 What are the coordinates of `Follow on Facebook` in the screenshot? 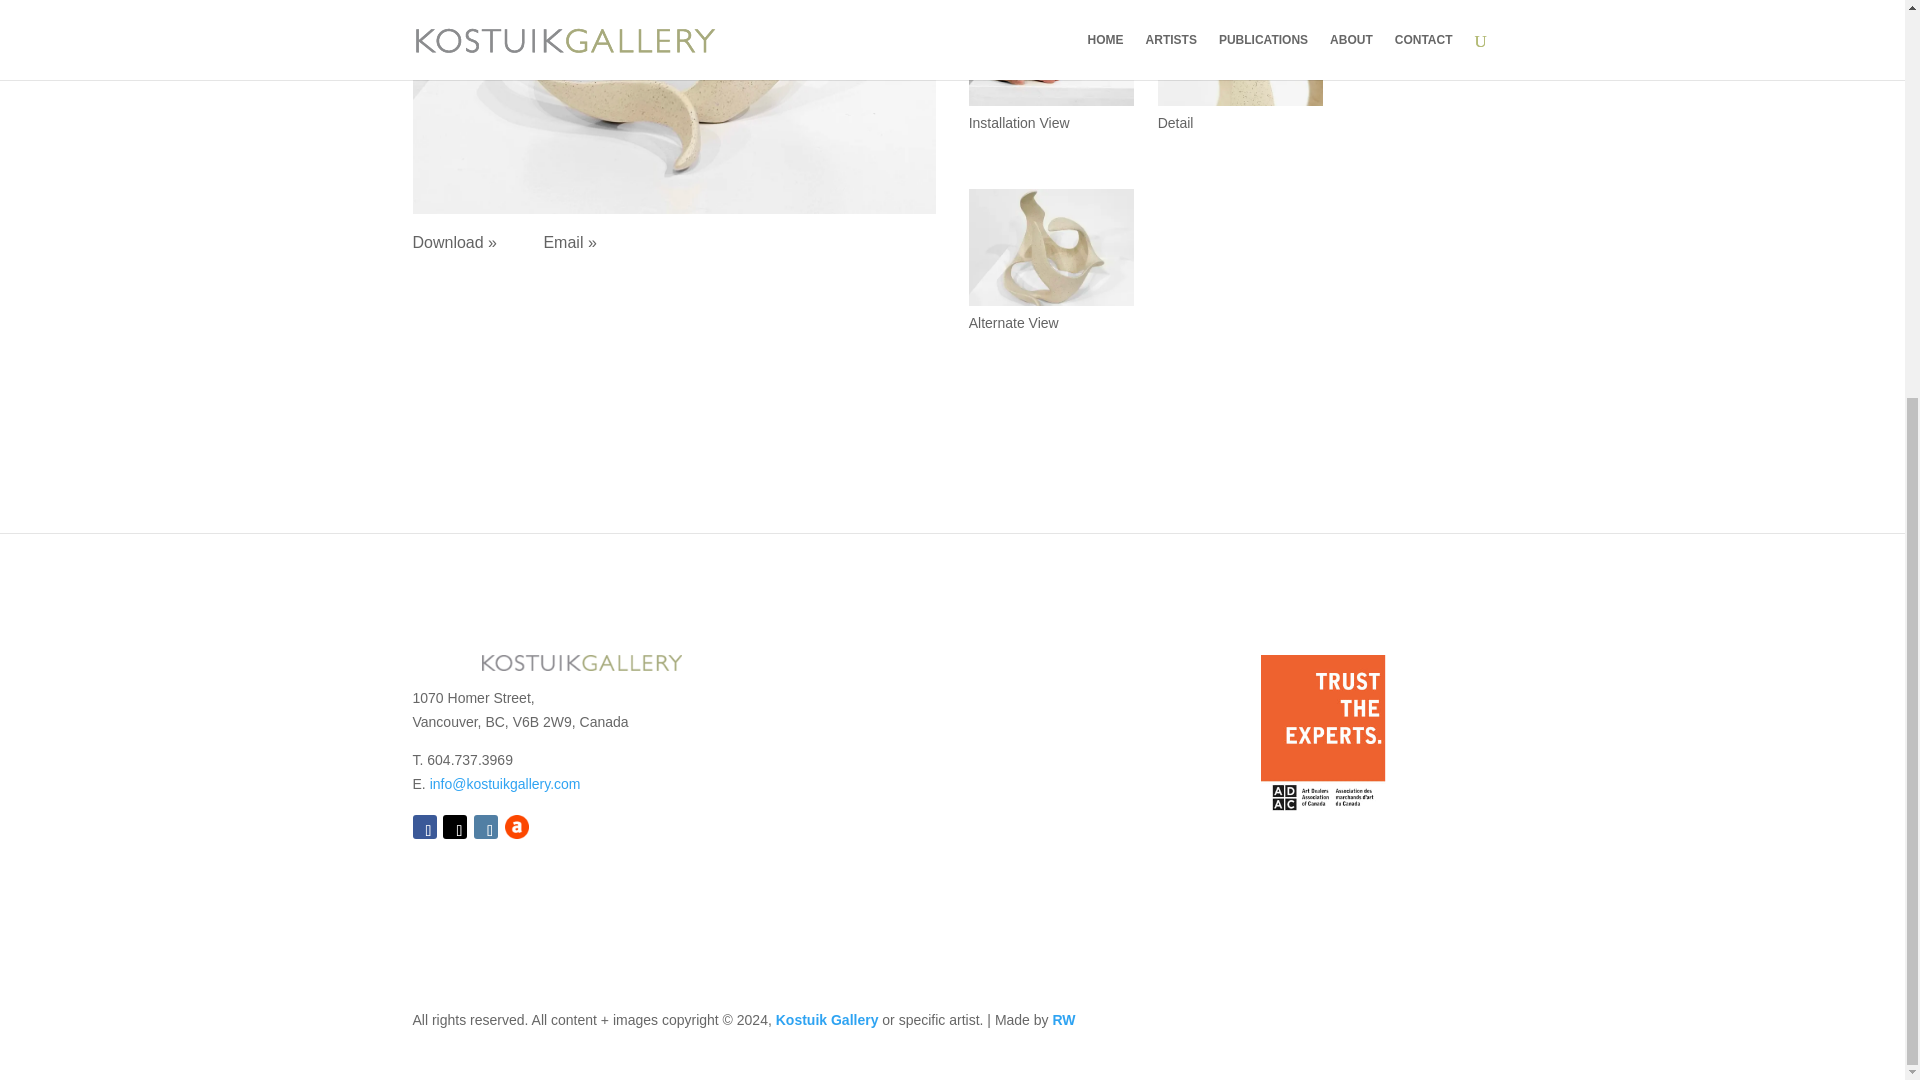 It's located at (424, 827).